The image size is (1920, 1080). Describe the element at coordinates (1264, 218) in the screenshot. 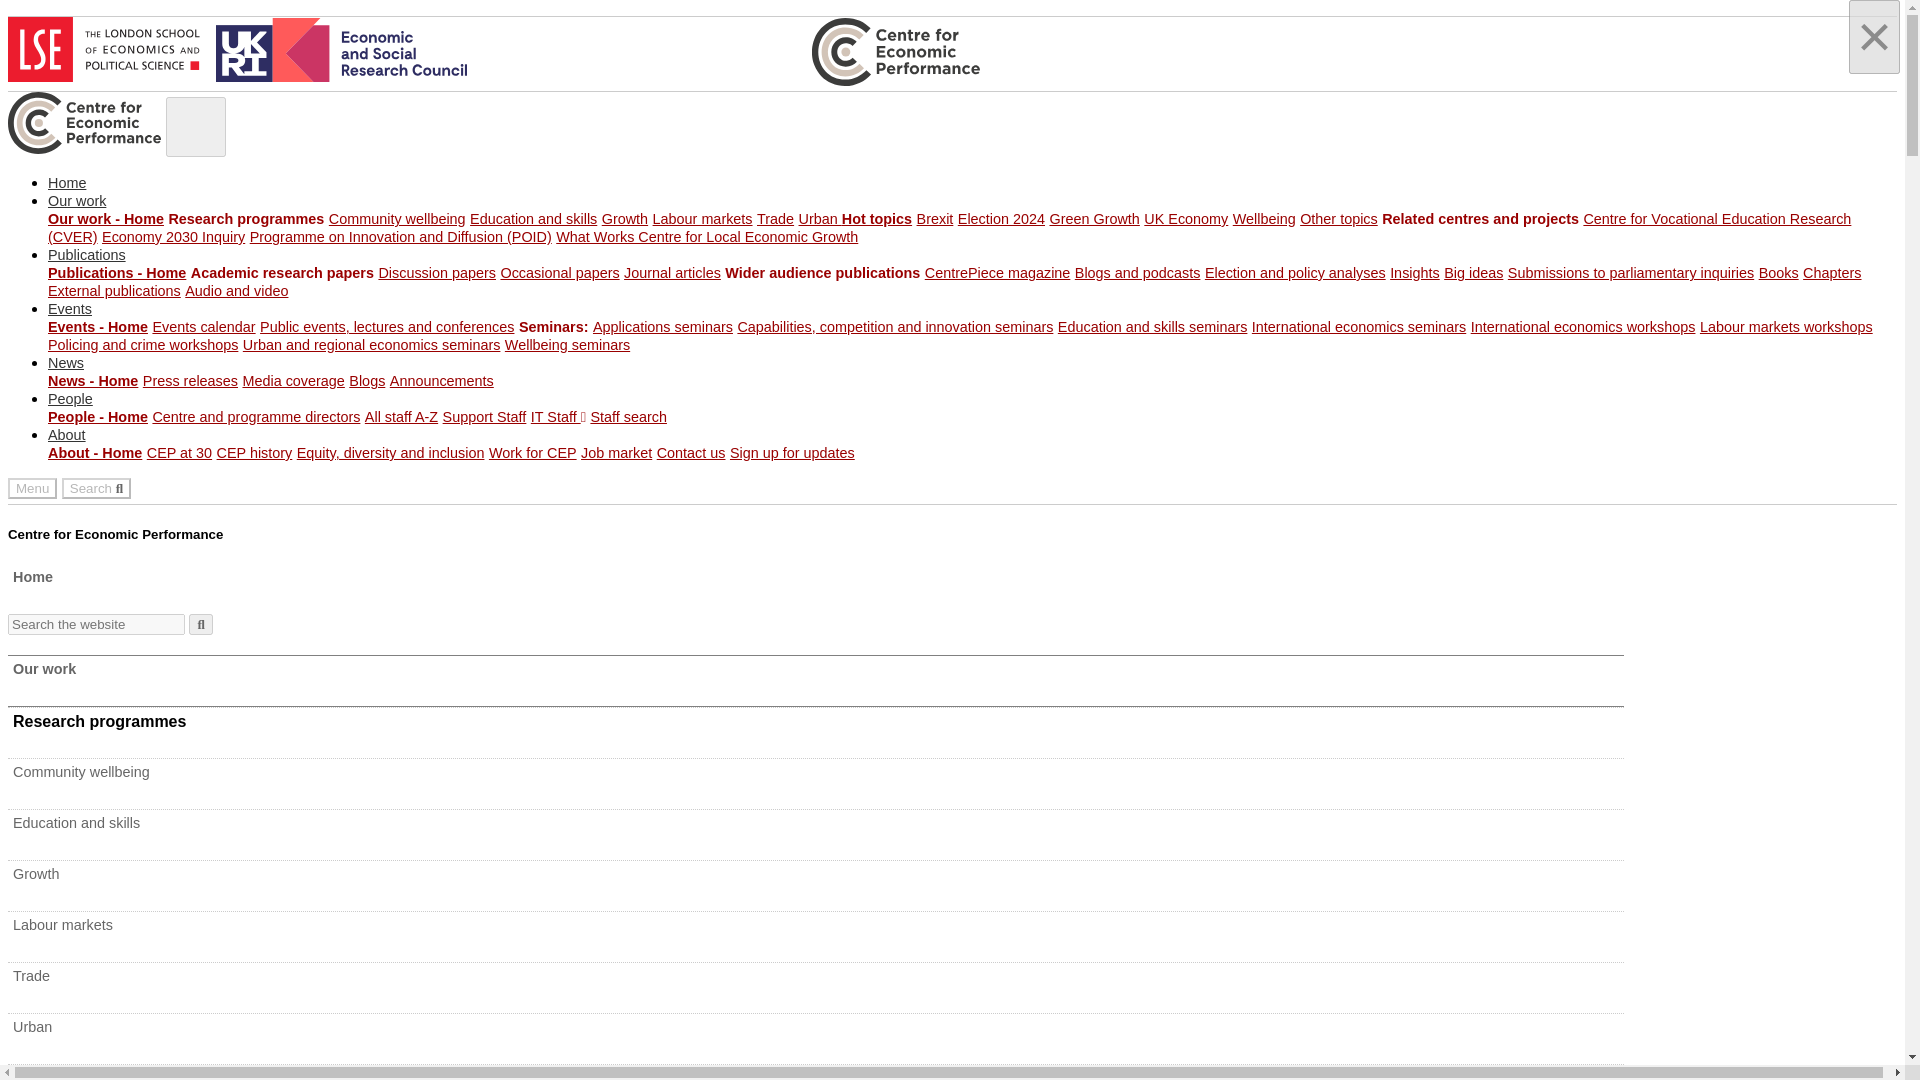

I see `Wellbeing` at that location.